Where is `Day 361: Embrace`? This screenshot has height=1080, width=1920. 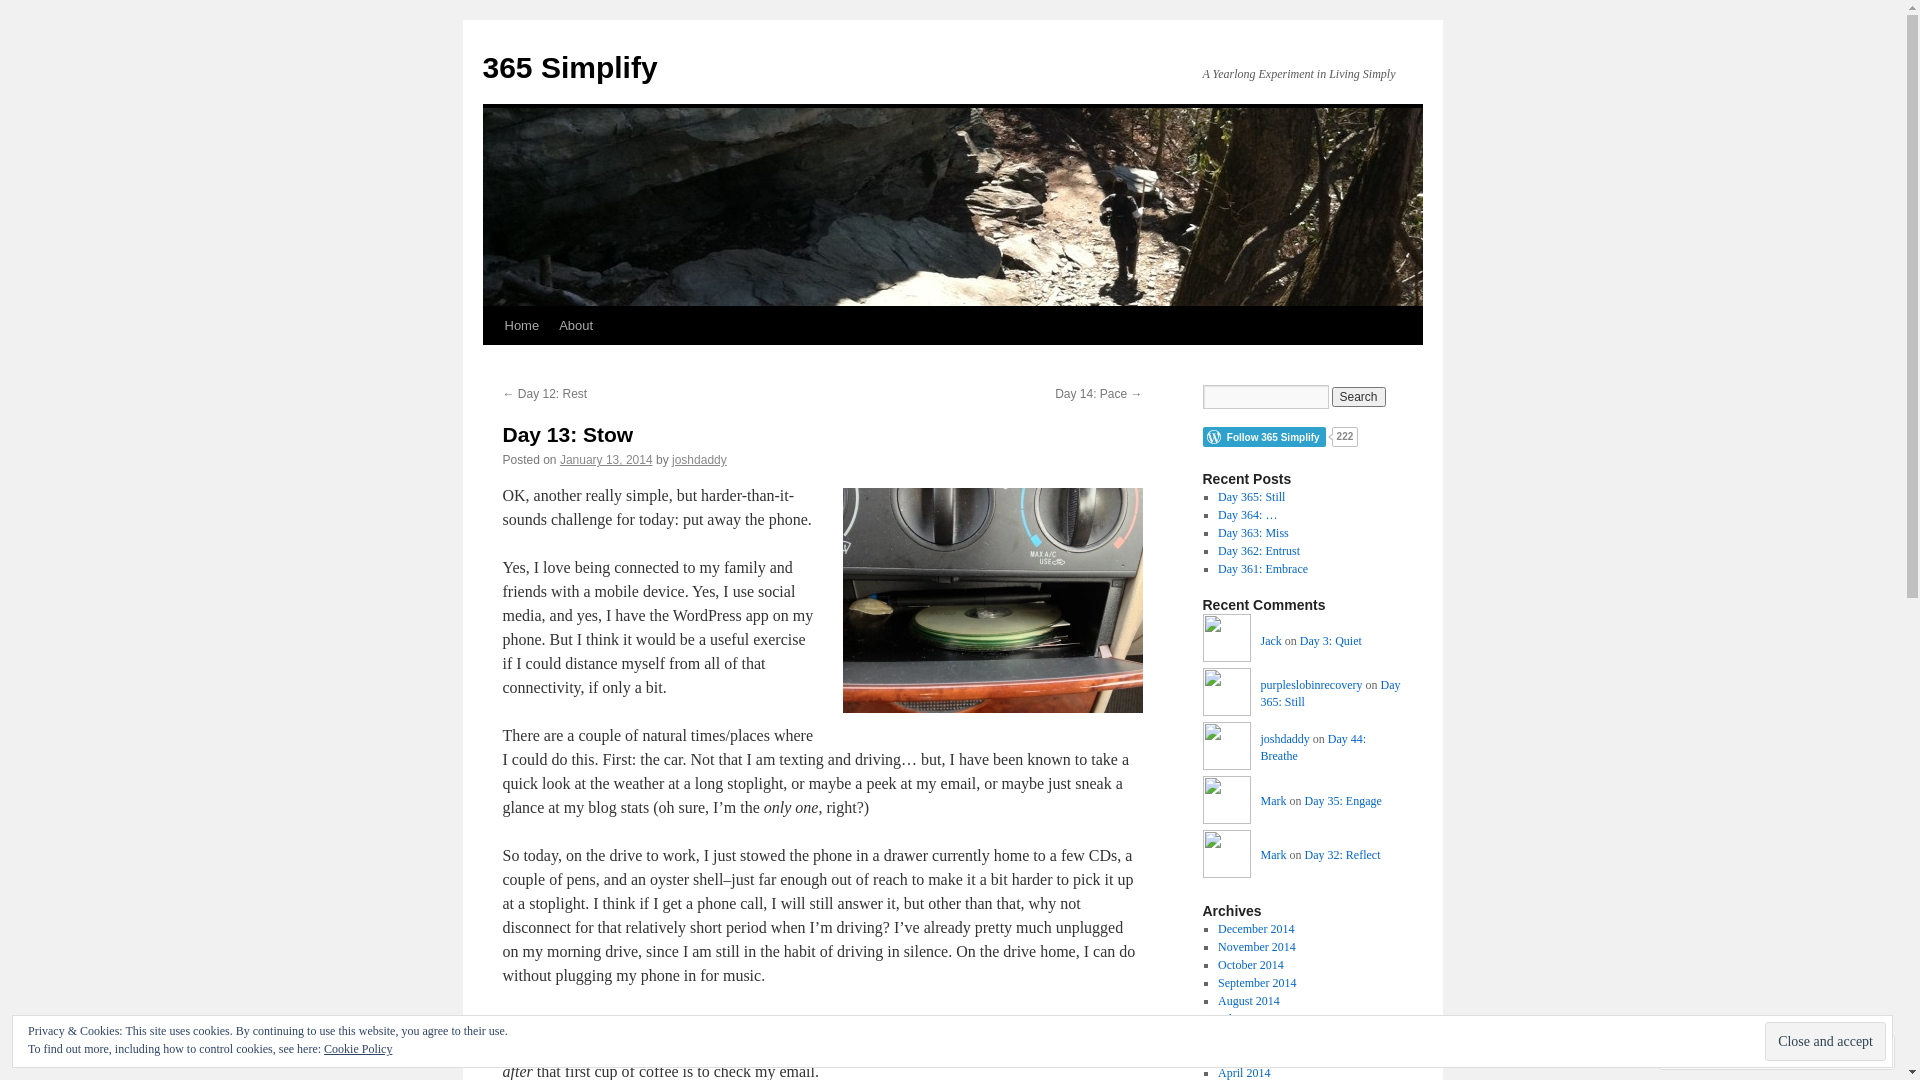 Day 361: Embrace is located at coordinates (1263, 569).